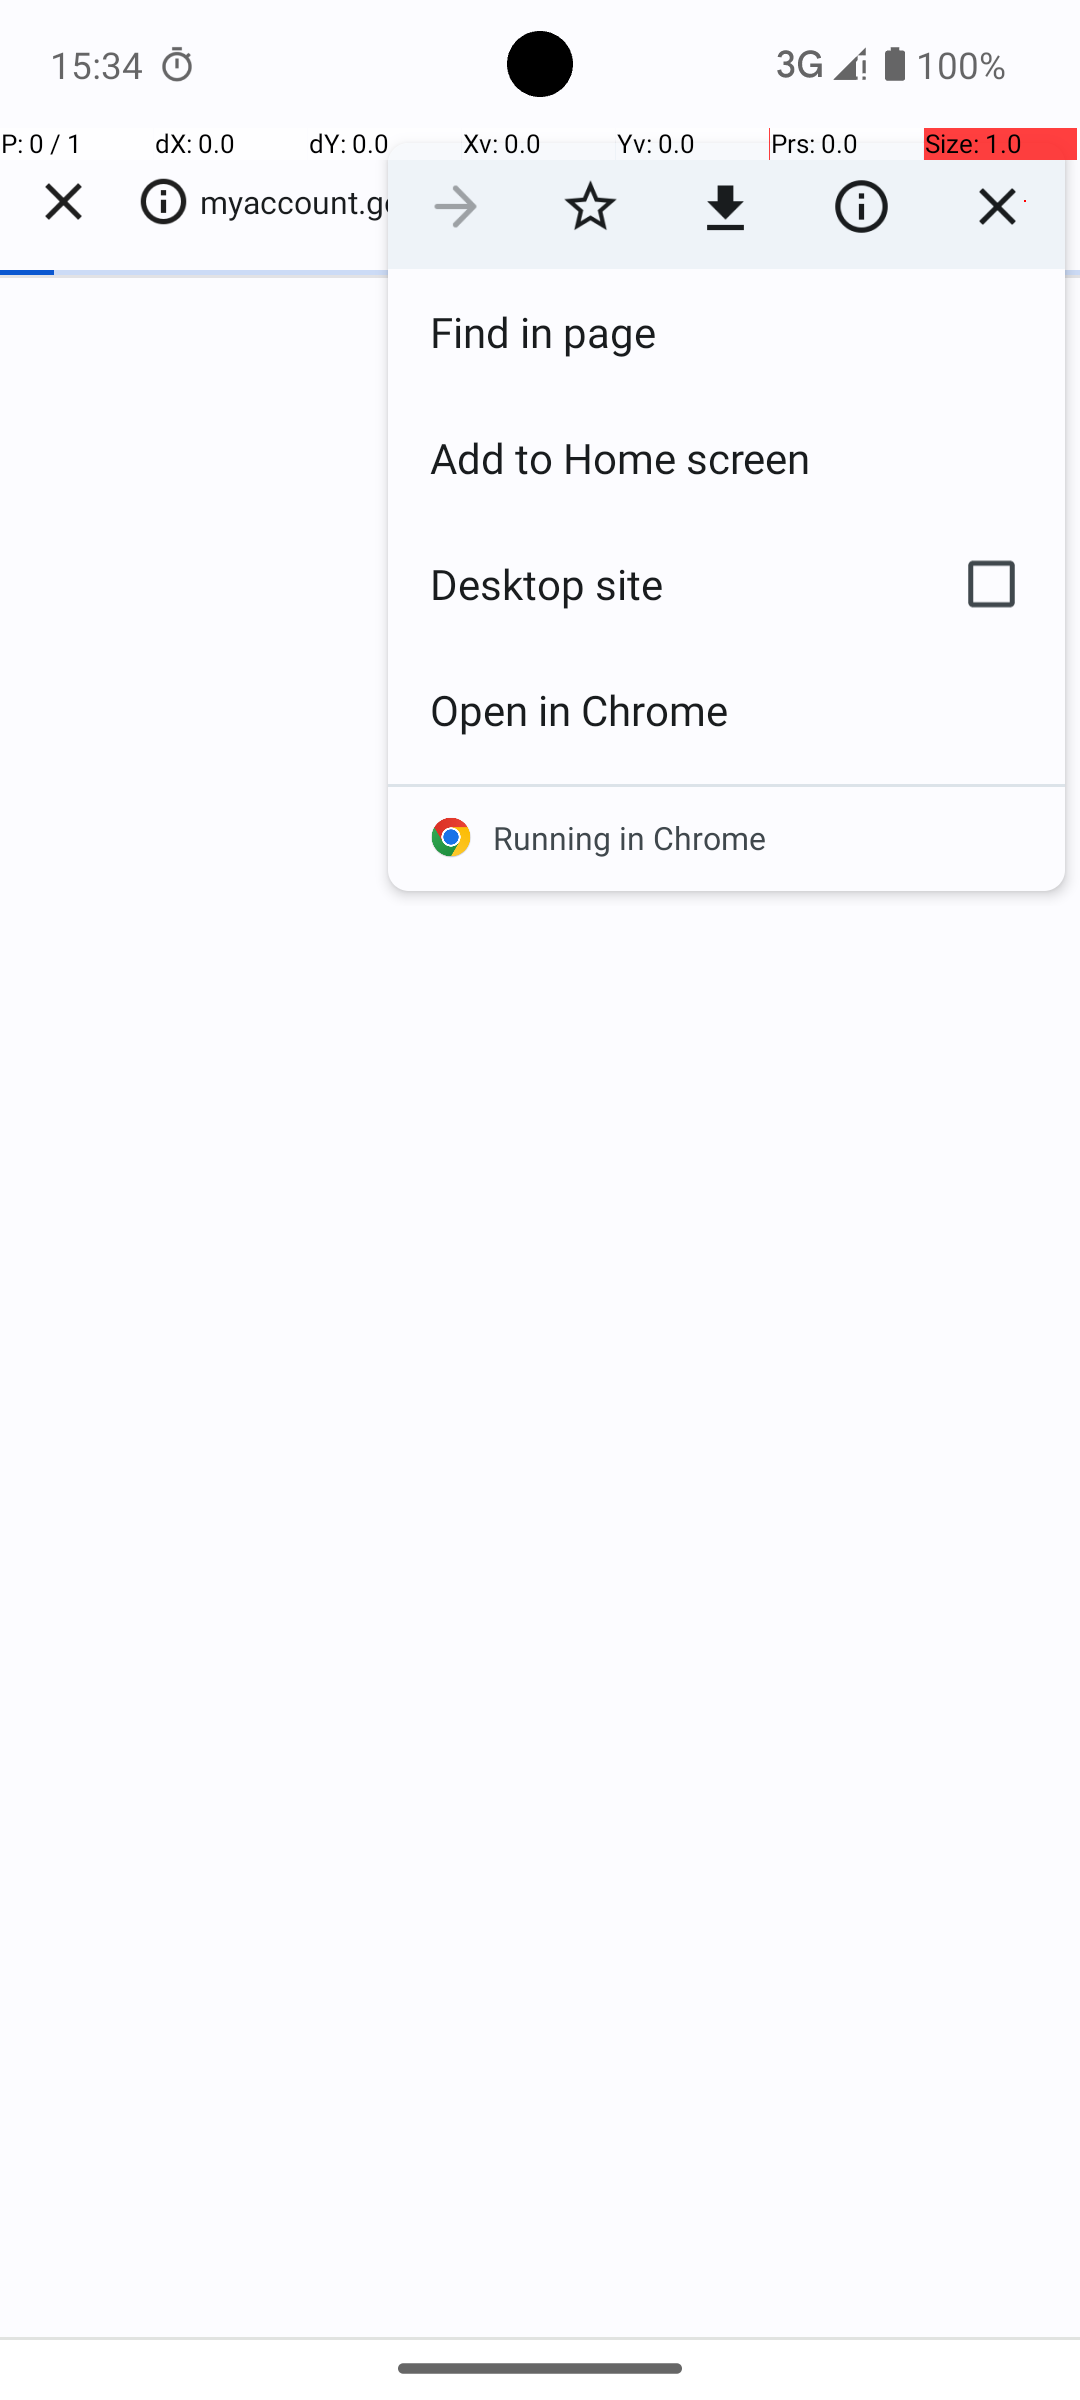 The width and height of the screenshot is (1080, 2400). What do you see at coordinates (456, 206) in the screenshot?
I see `Go forward` at bounding box center [456, 206].